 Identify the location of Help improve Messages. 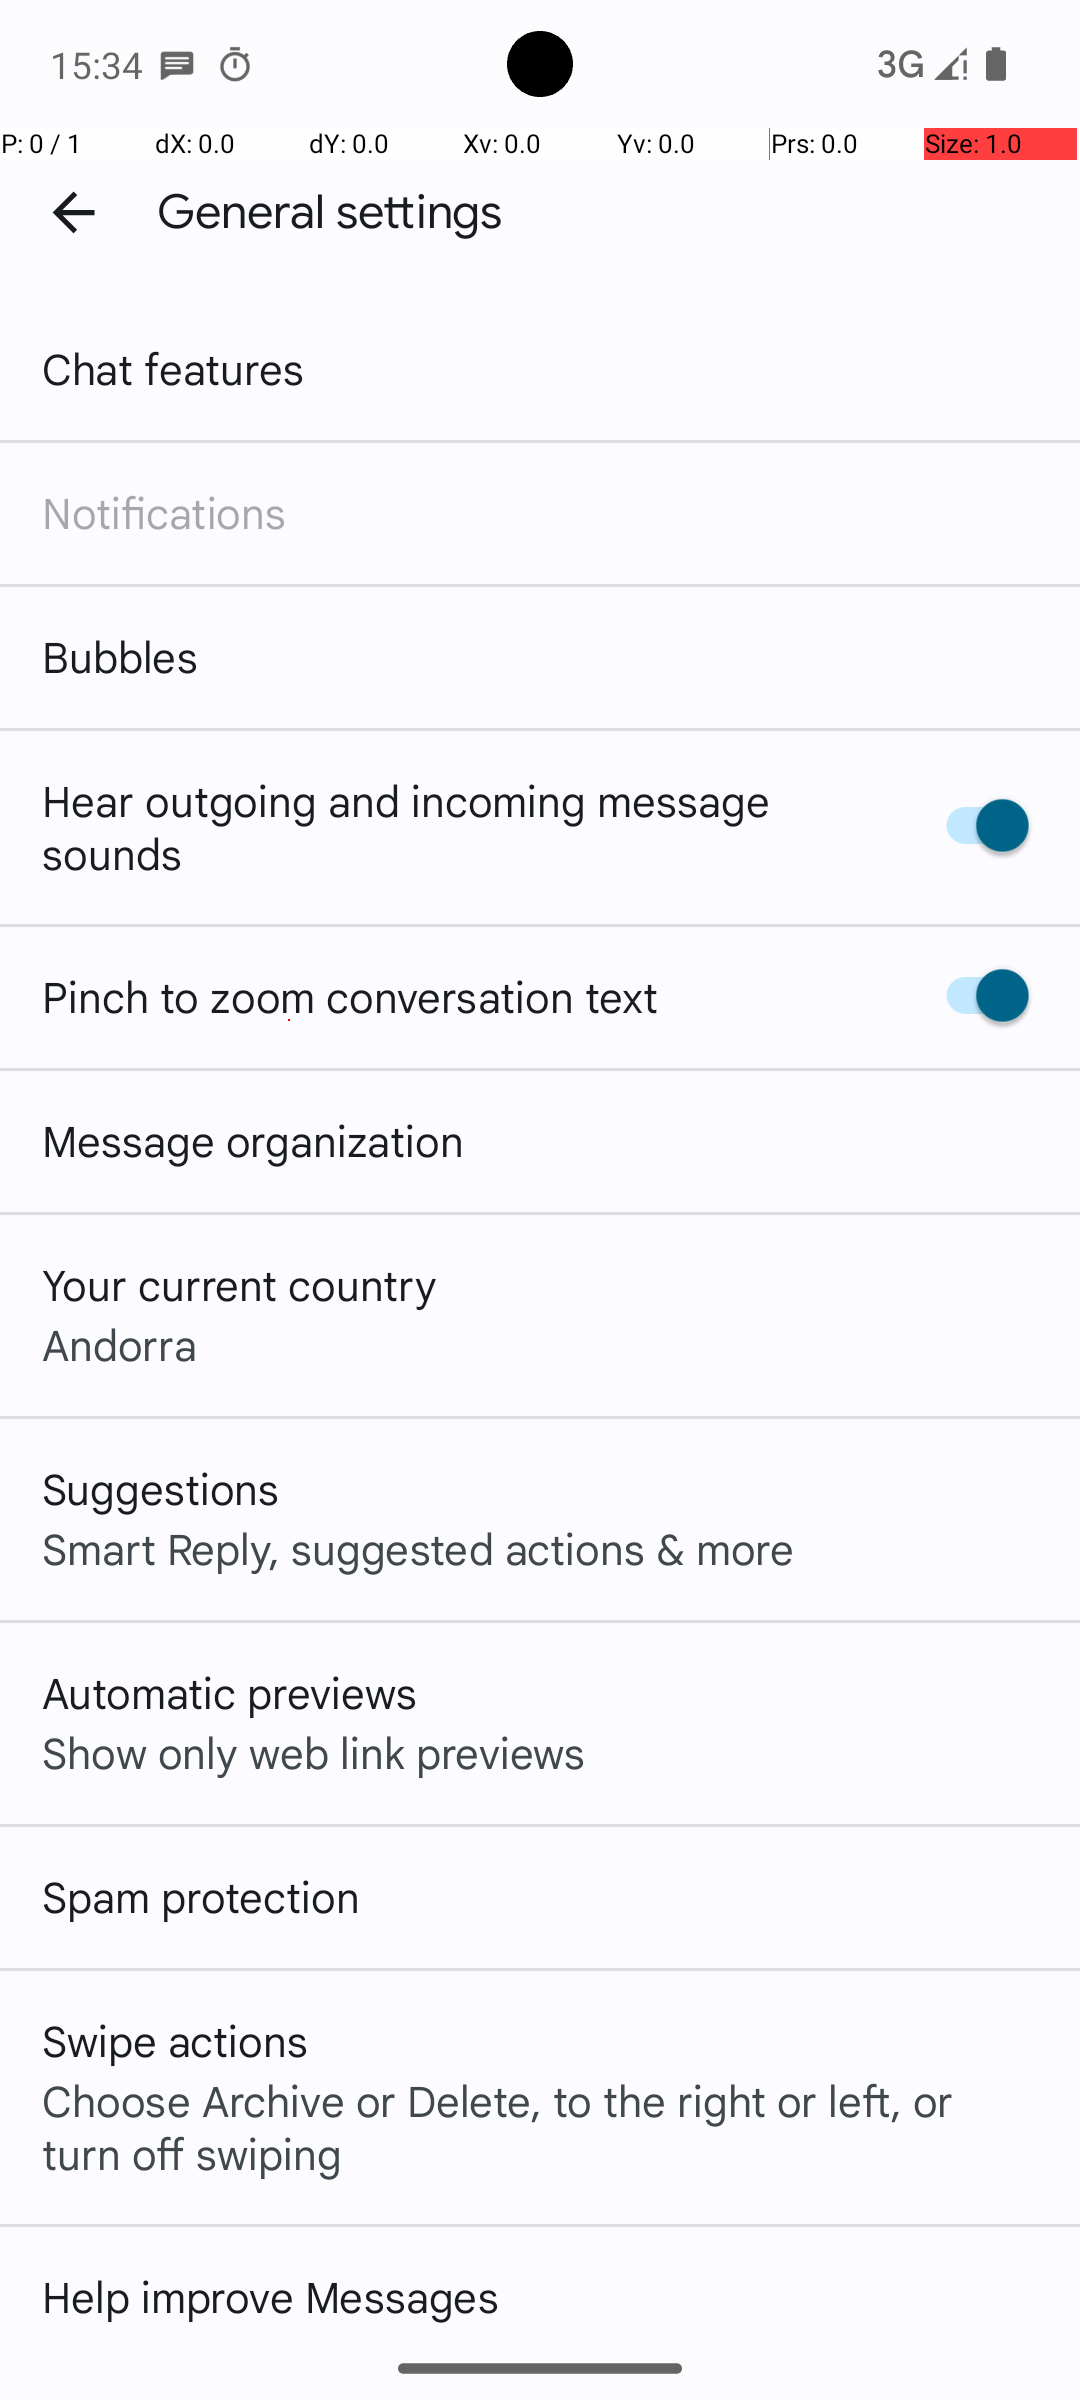
(270, 2296).